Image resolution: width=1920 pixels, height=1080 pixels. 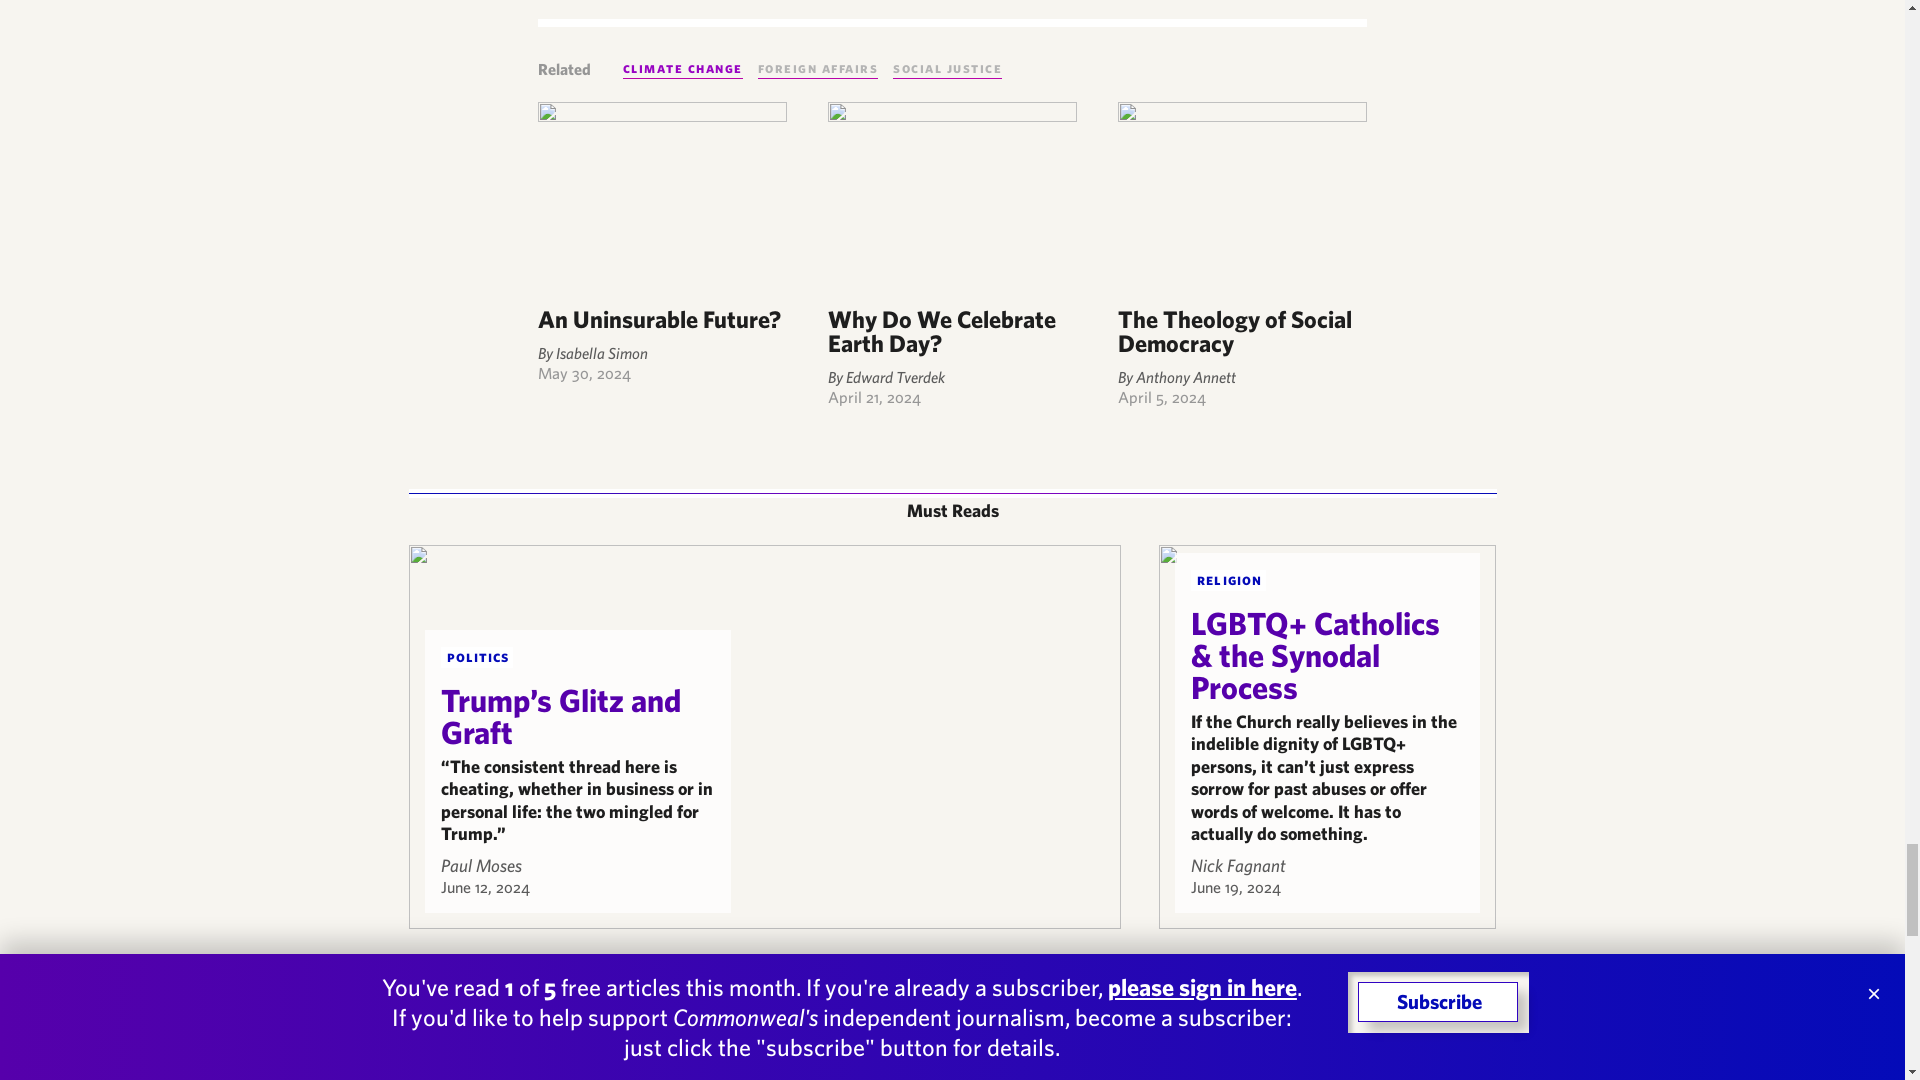 I want to click on Sunday, April 21, 2024 - 14:05, so click(x=874, y=396).